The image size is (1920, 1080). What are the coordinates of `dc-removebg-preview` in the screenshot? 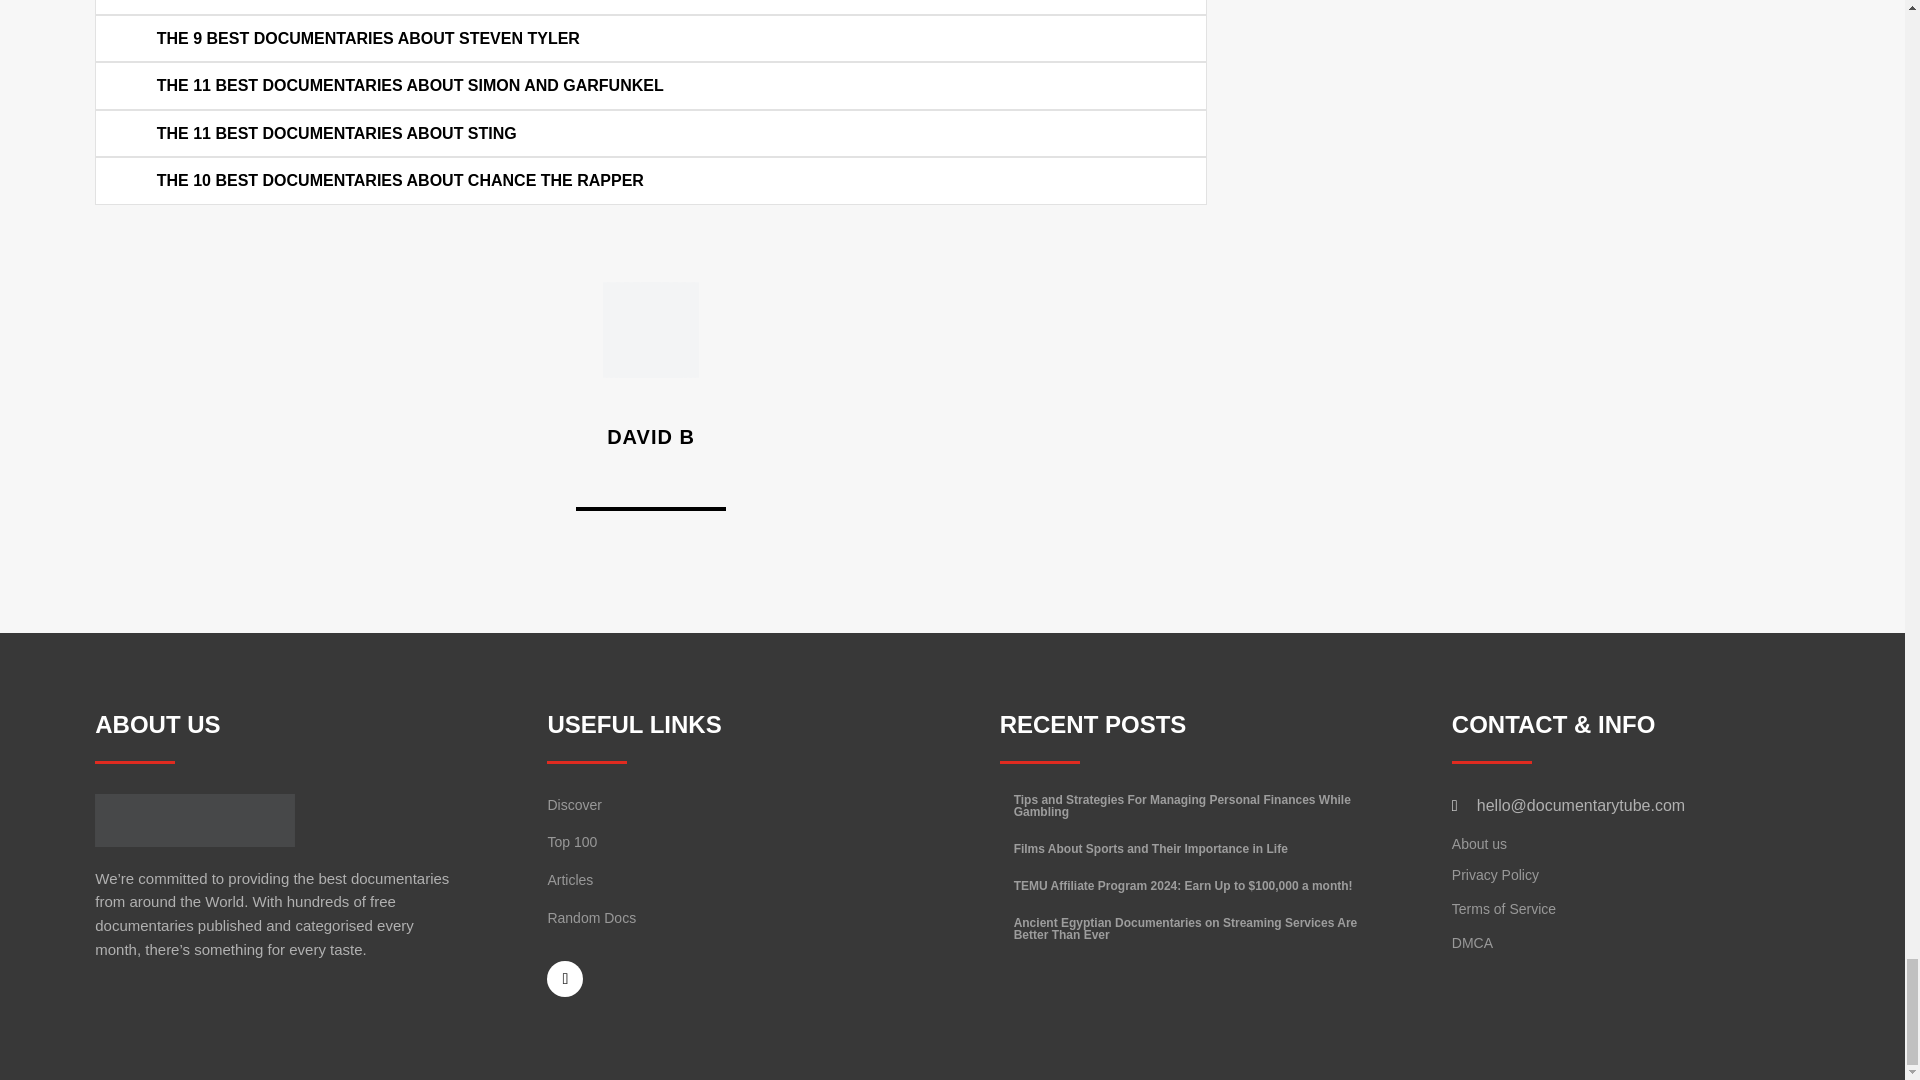 It's located at (194, 820).